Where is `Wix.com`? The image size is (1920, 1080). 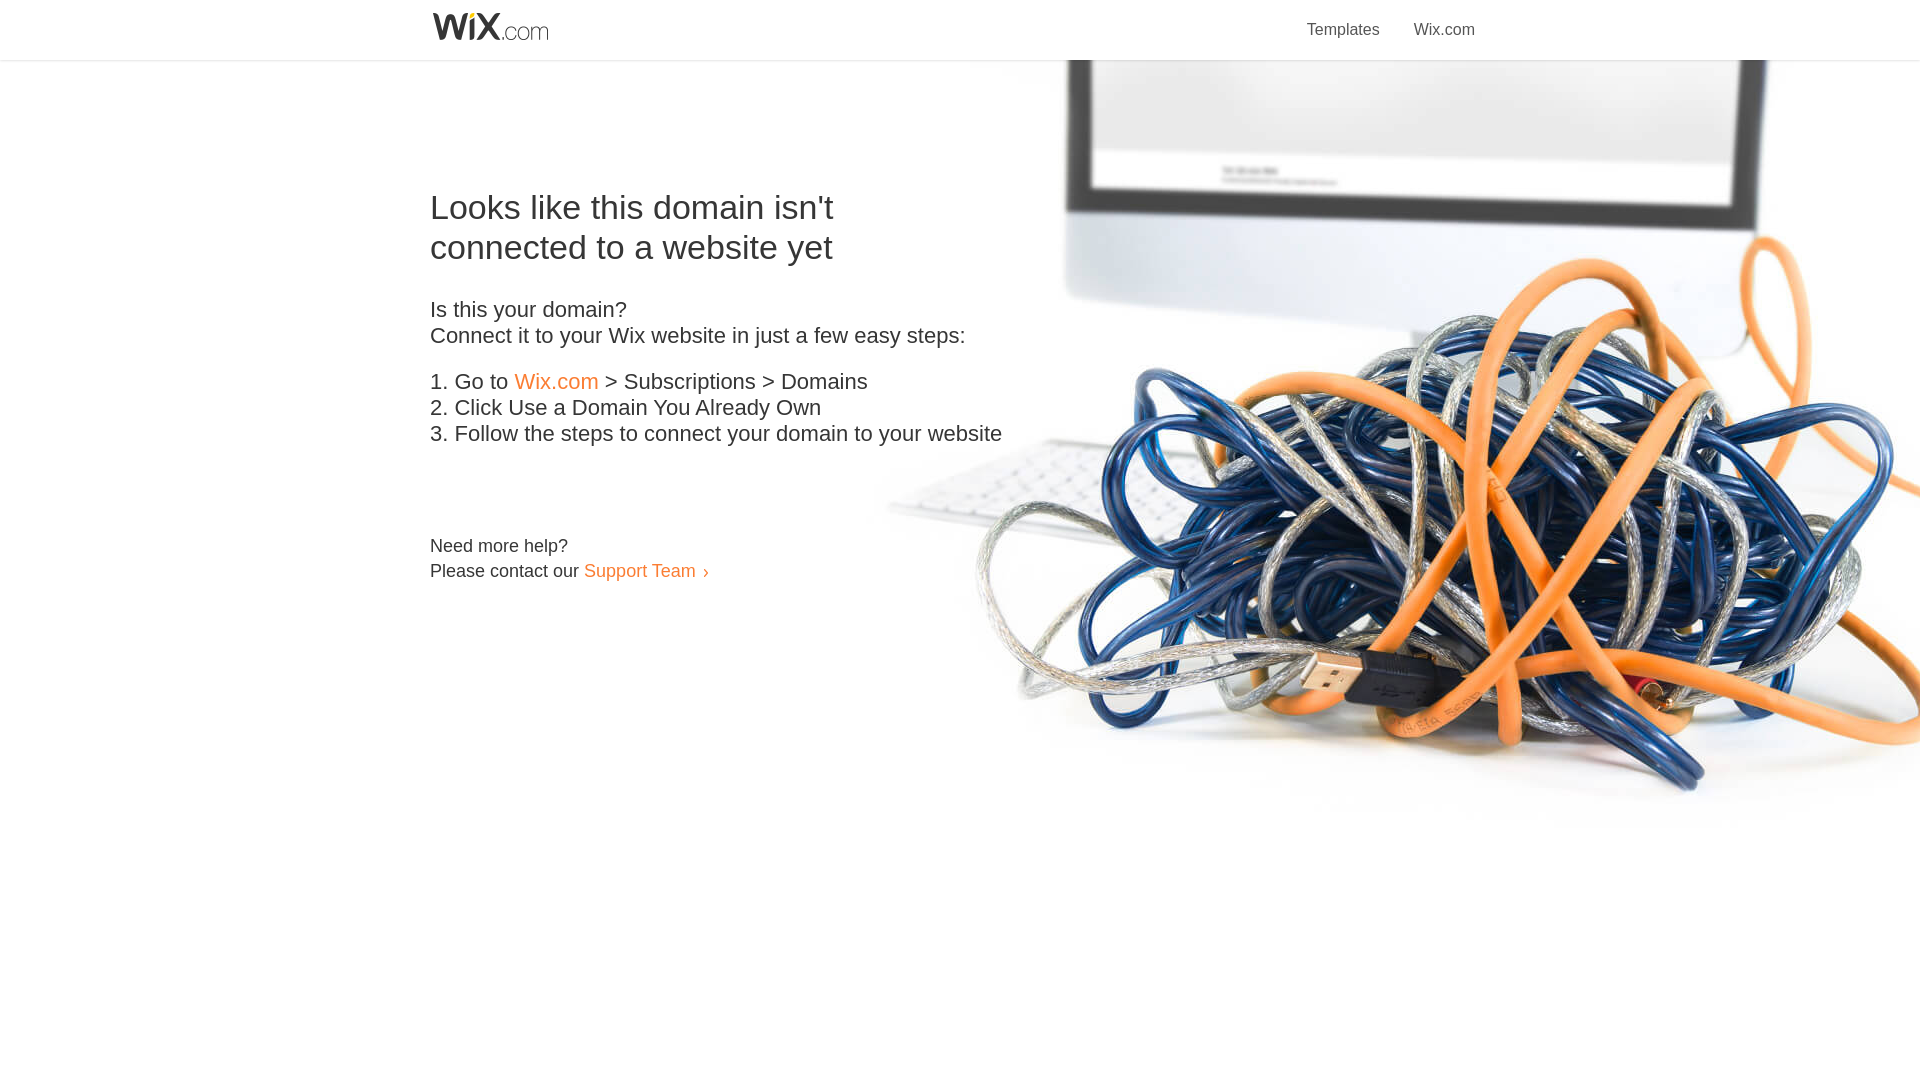 Wix.com is located at coordinates (1444, 18).